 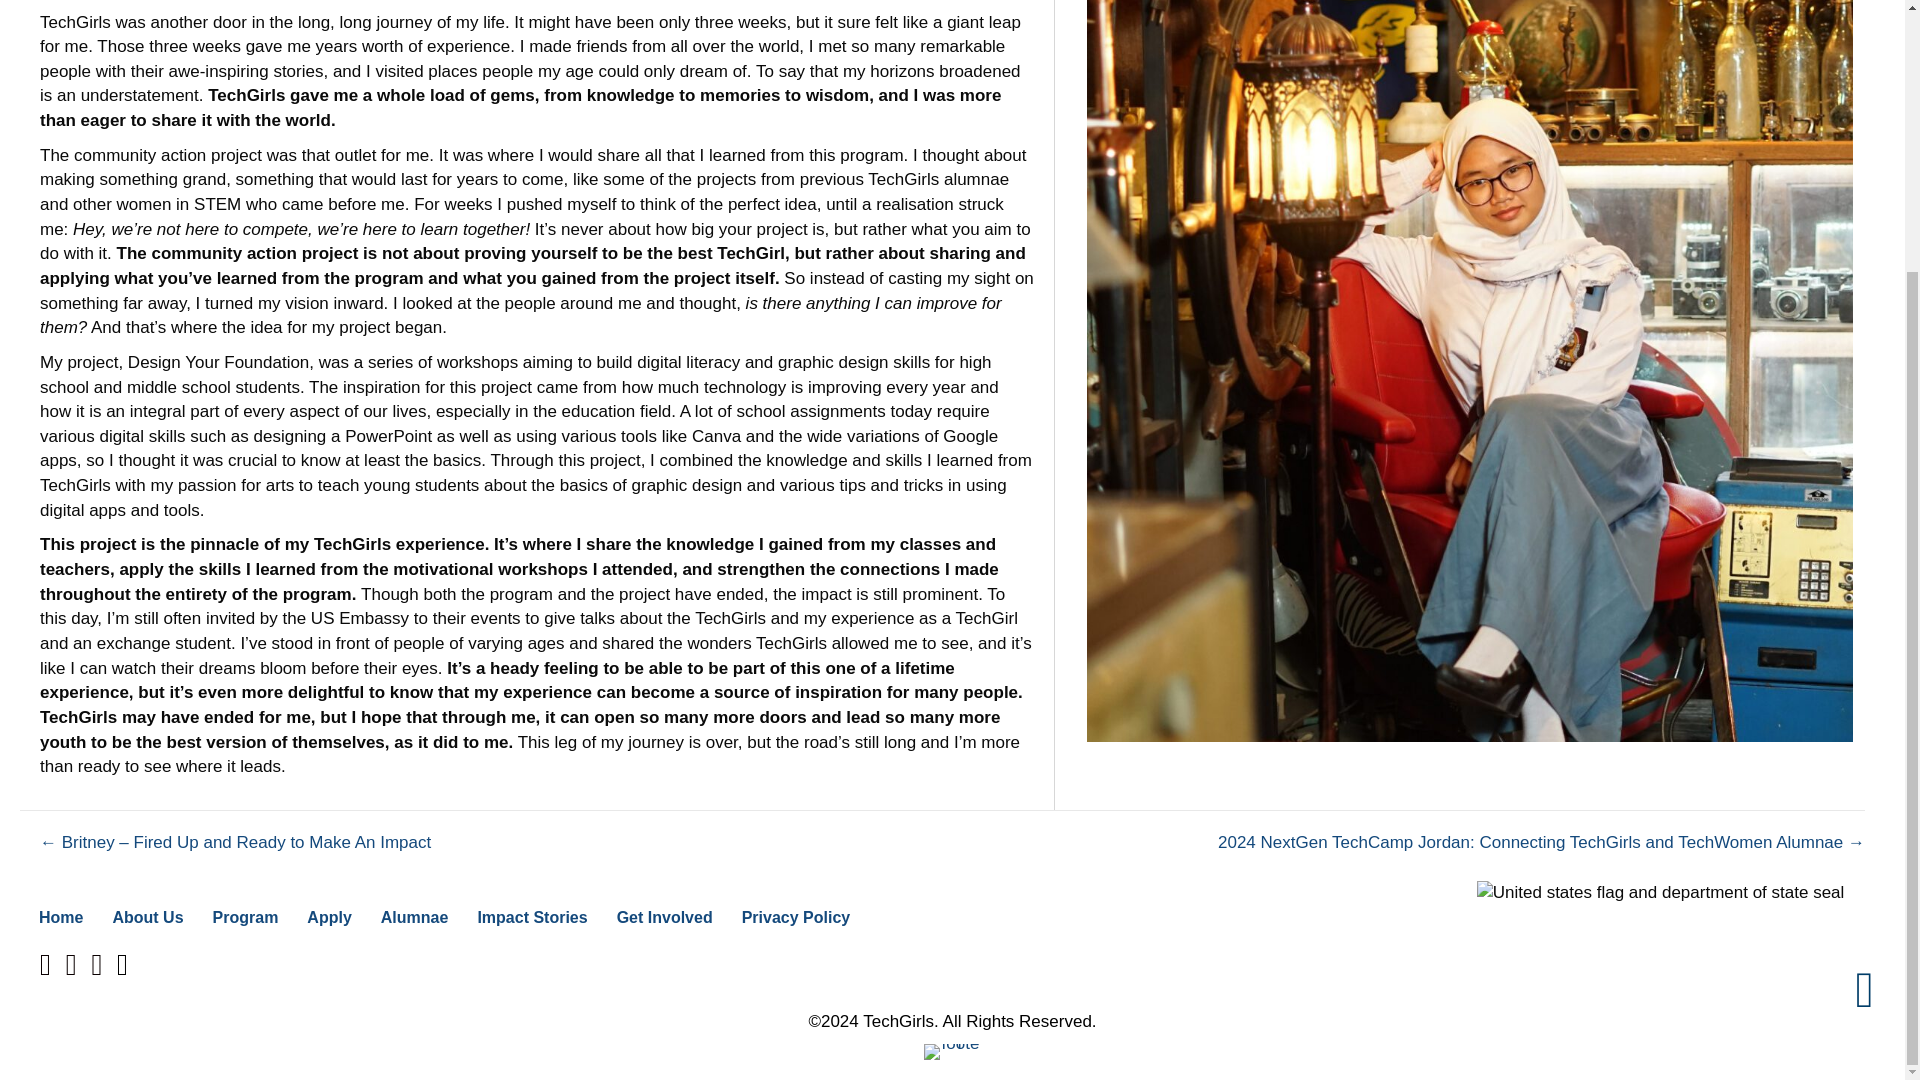 What do you see at coordinates (147, 917) in the screenshot?
I see `About Us` at bounding box center [147, 917].